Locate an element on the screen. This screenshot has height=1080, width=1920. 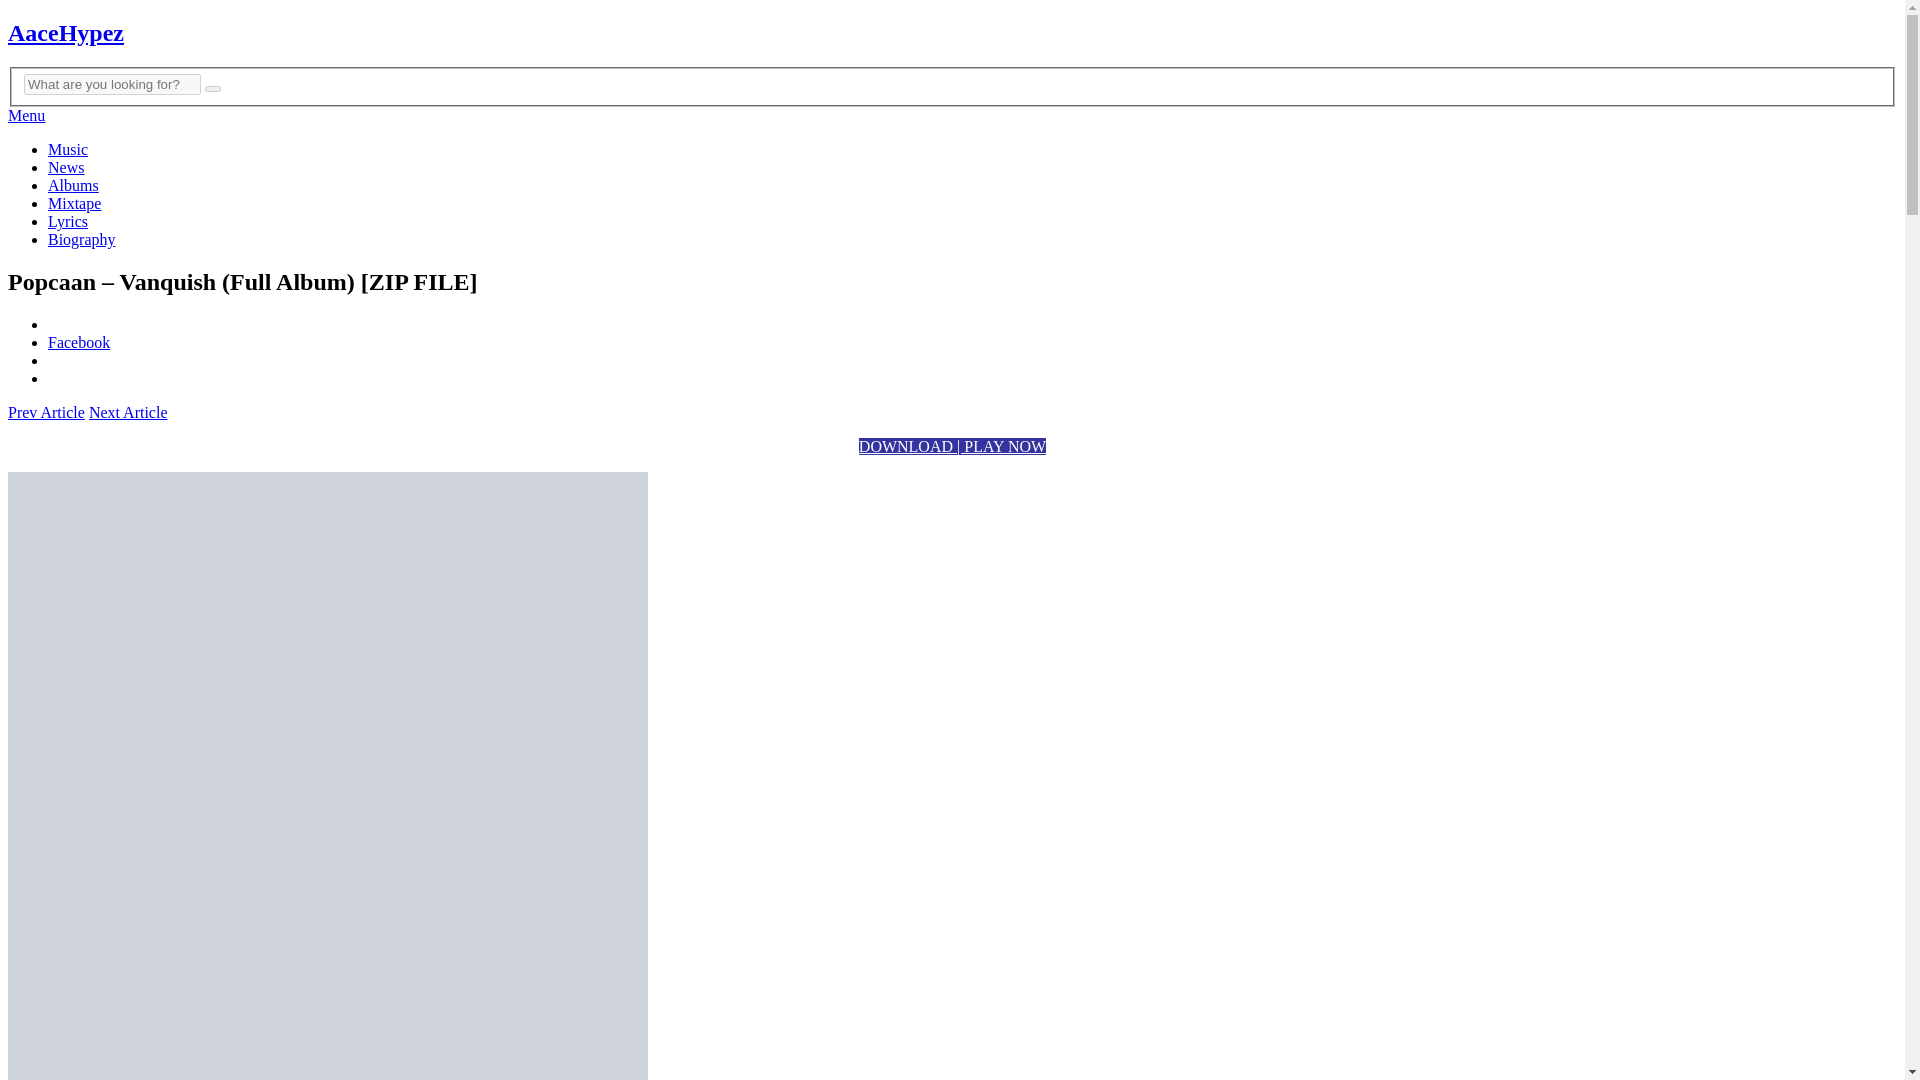
Mixtape is located at coordinates (74, 203).